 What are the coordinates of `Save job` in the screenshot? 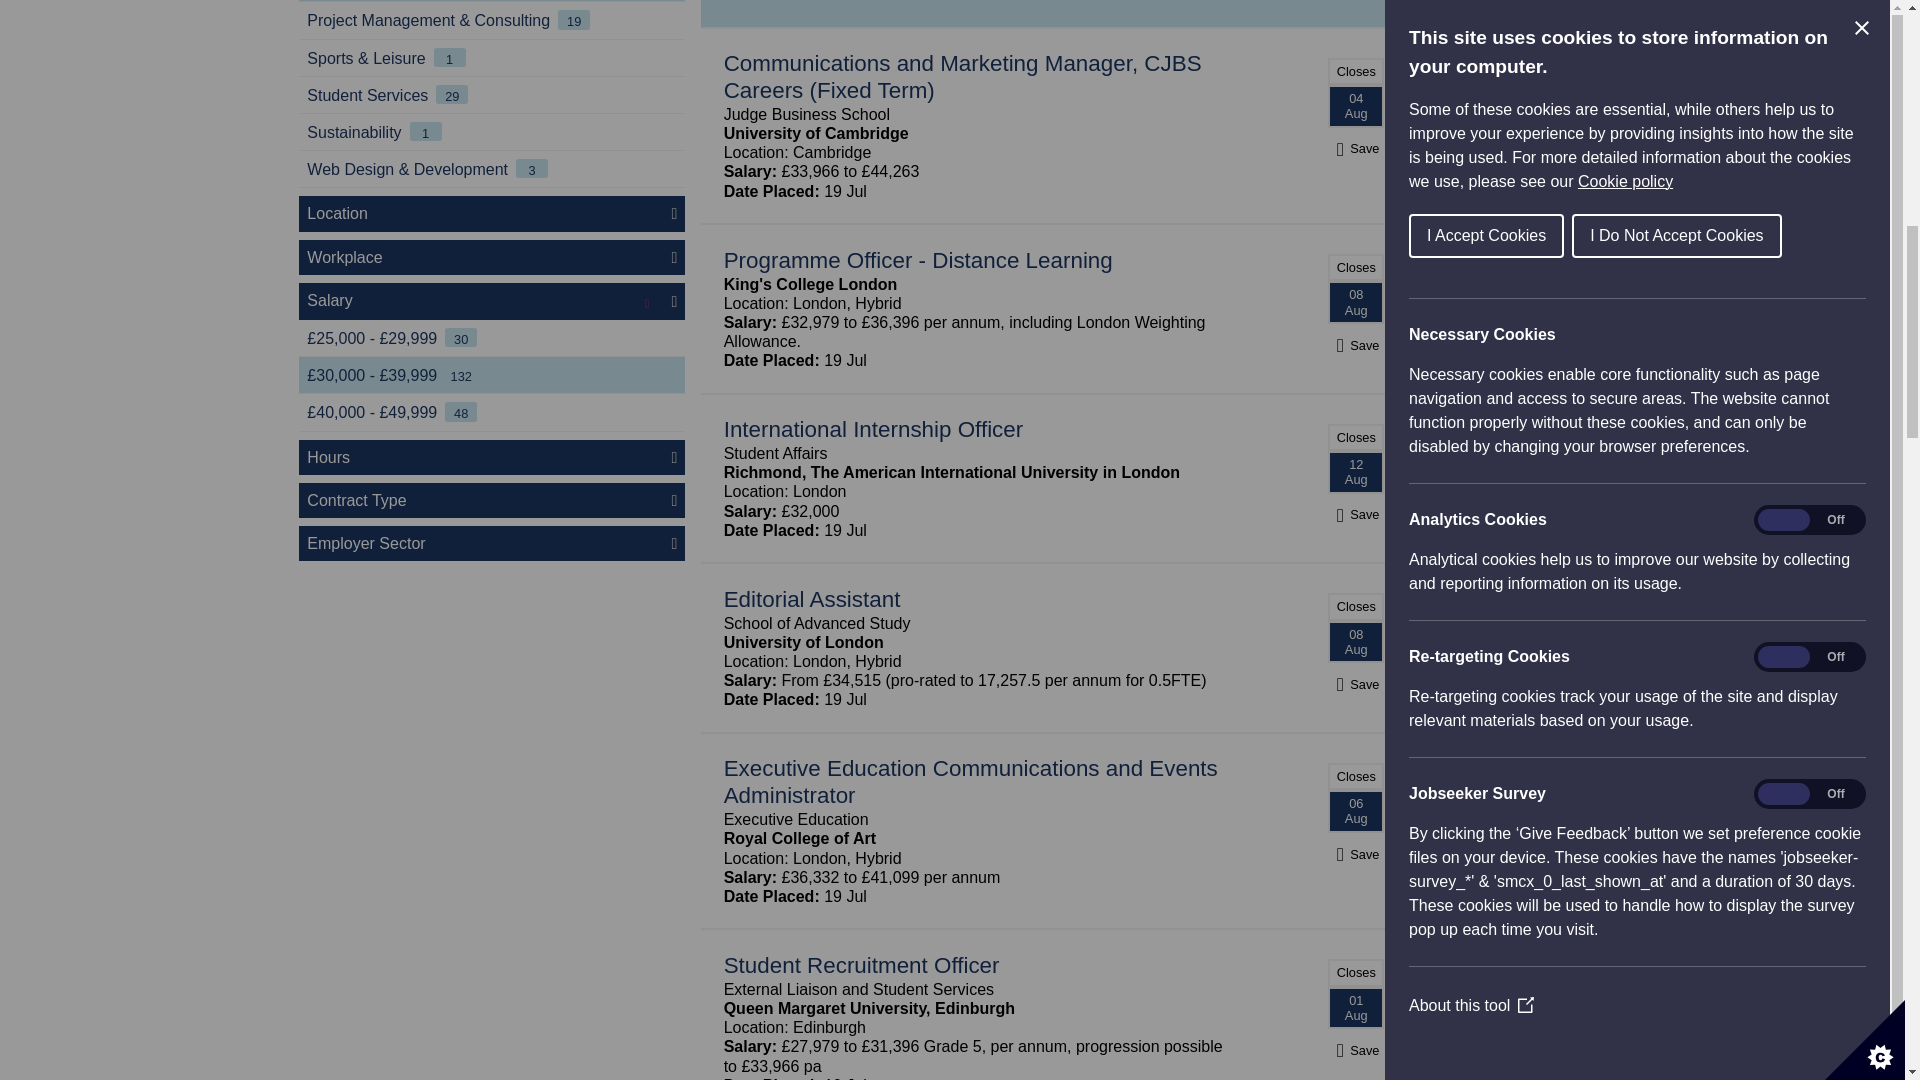 It's located at (1355, 1050).